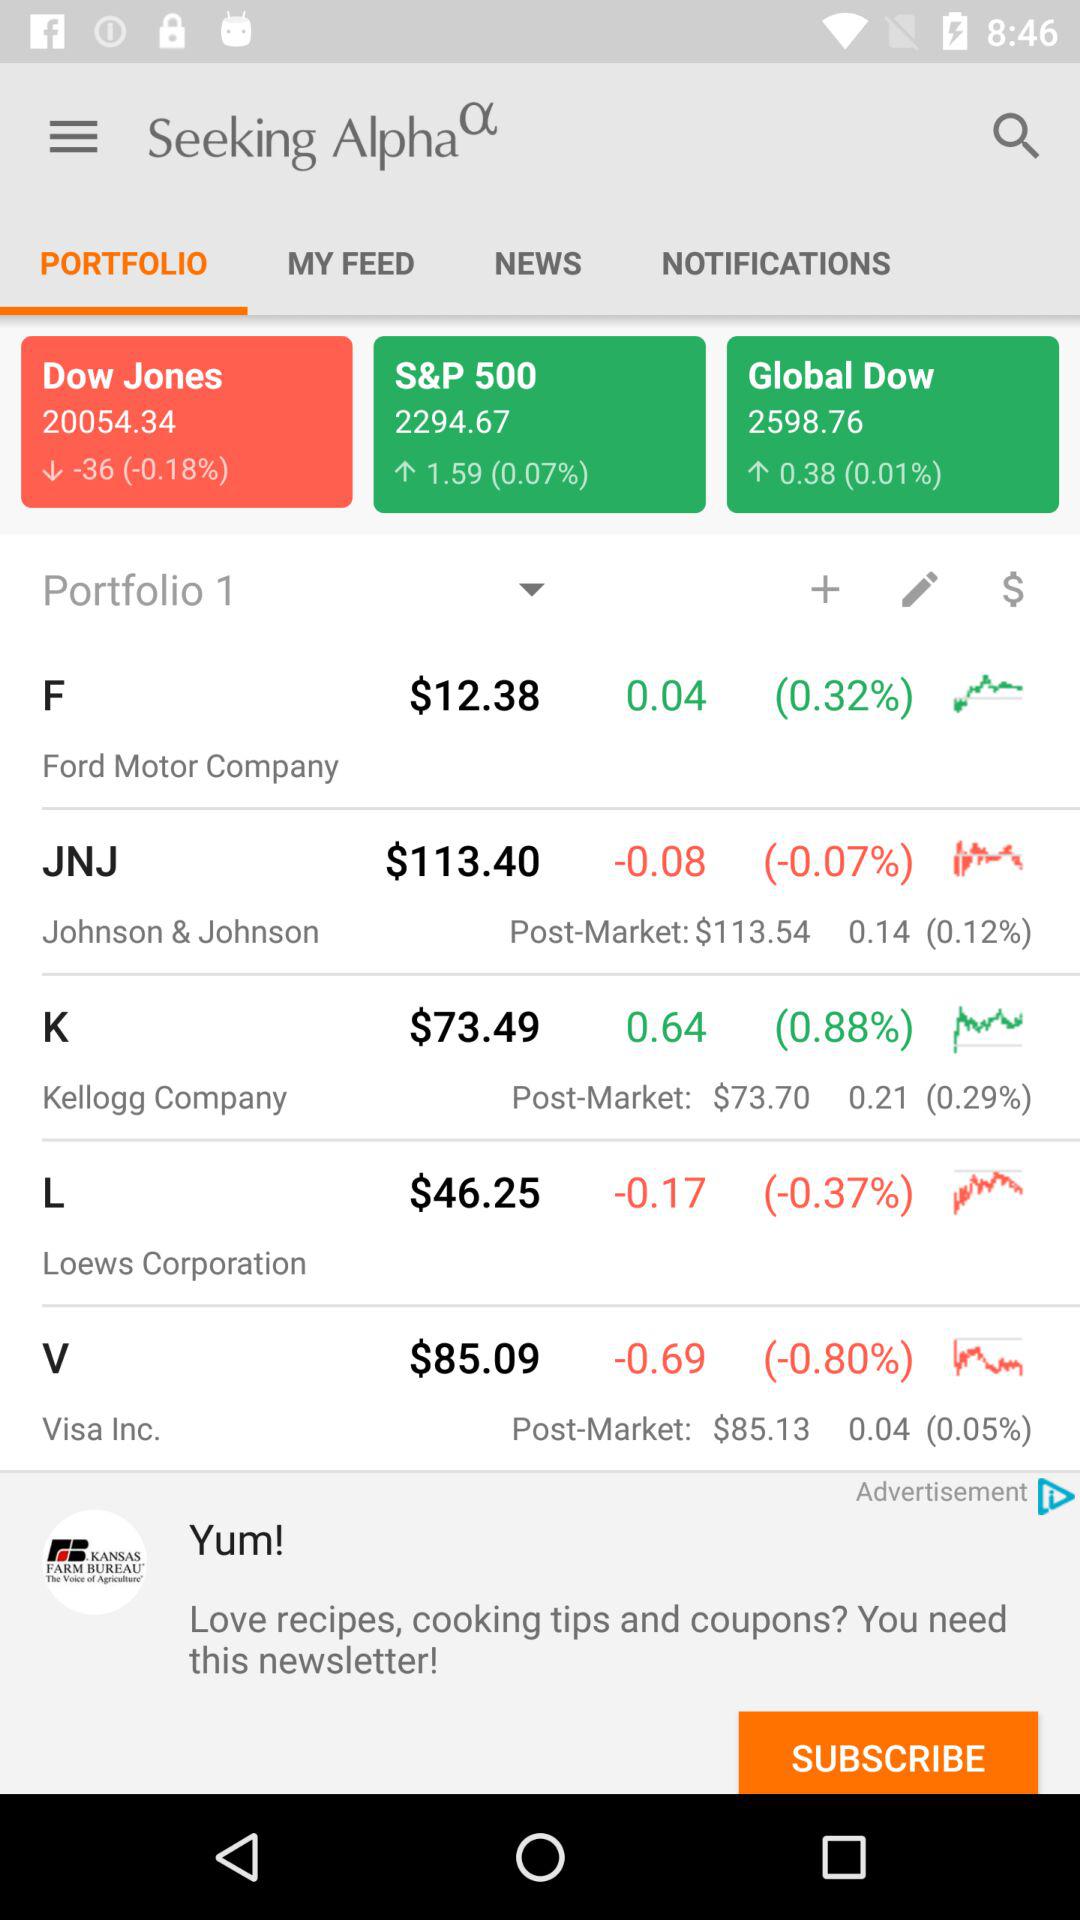 This screenshot has height=1920, width=1080. Describe the element at coordinates (888, 1752) in the screenshot. I see `click the item below love recipes cooking icon` at that location.